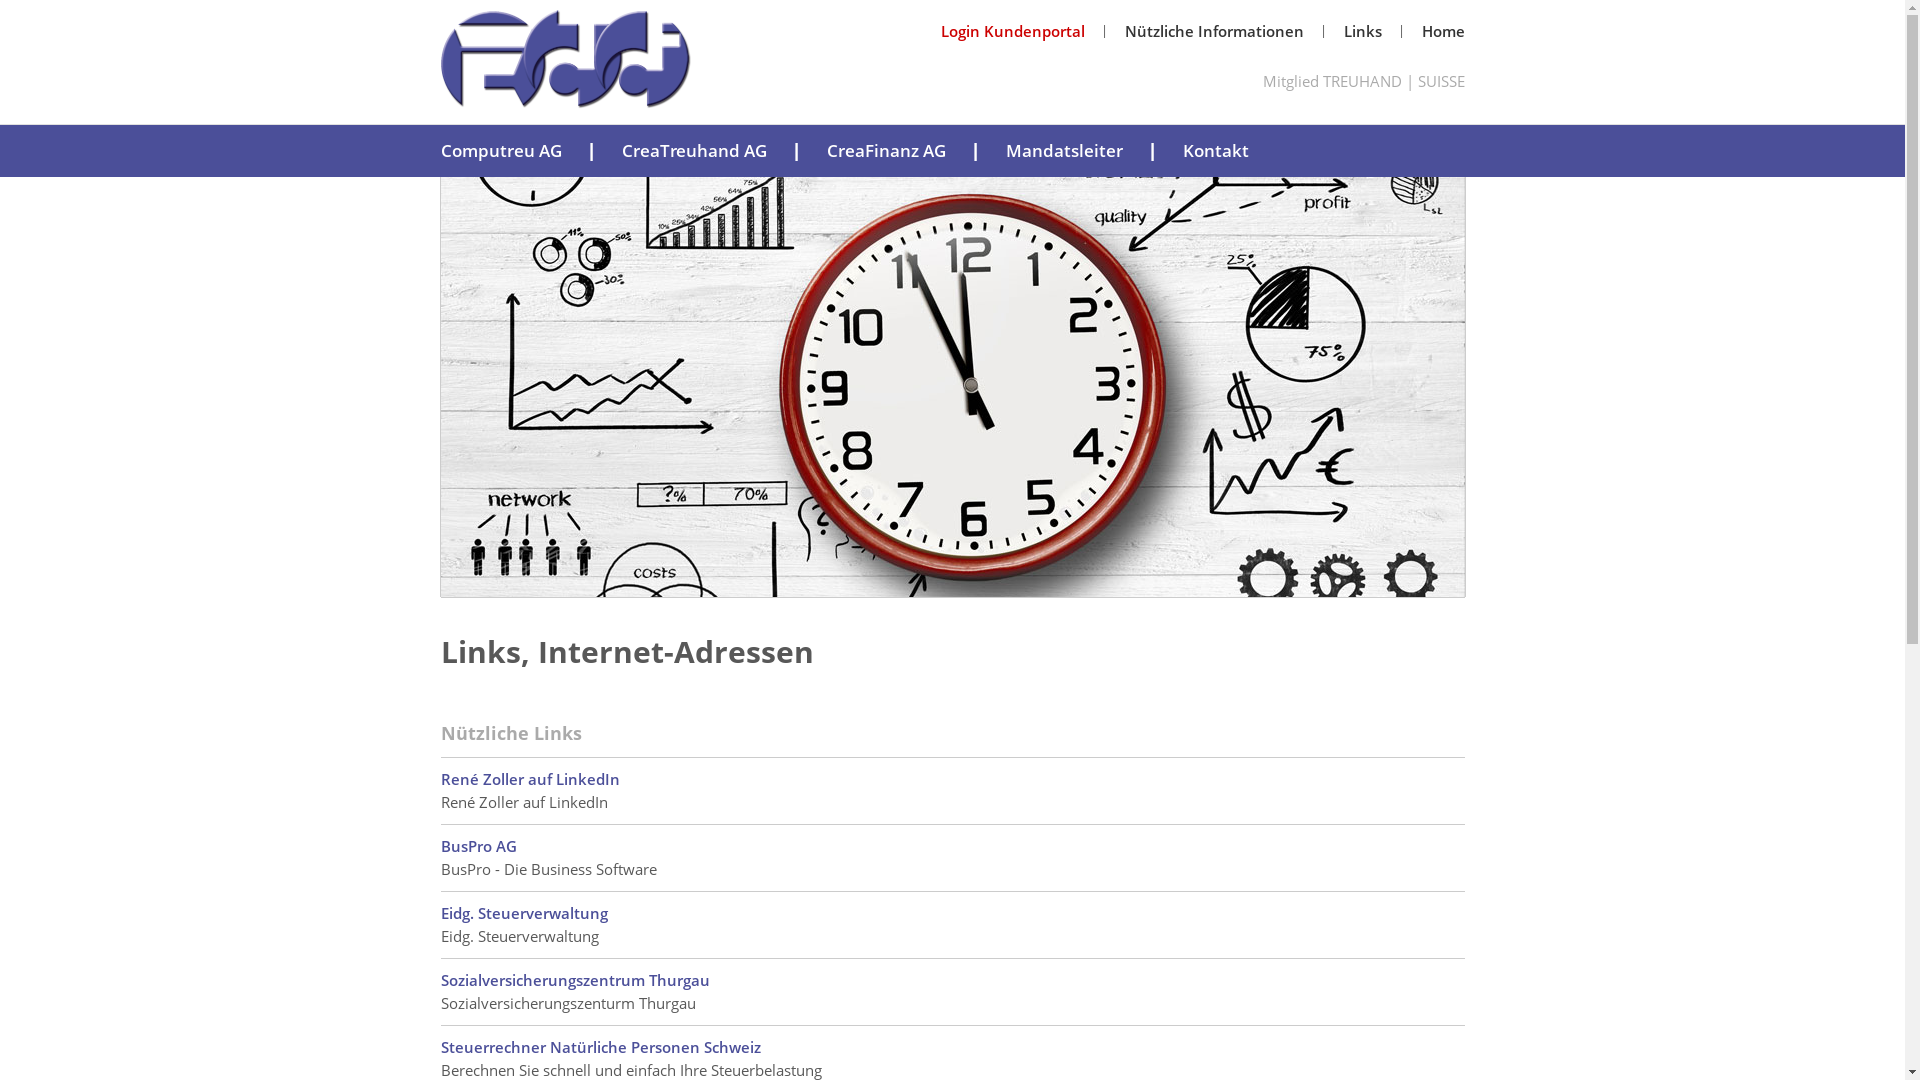  I want to click on Home, so click(1444, 31).